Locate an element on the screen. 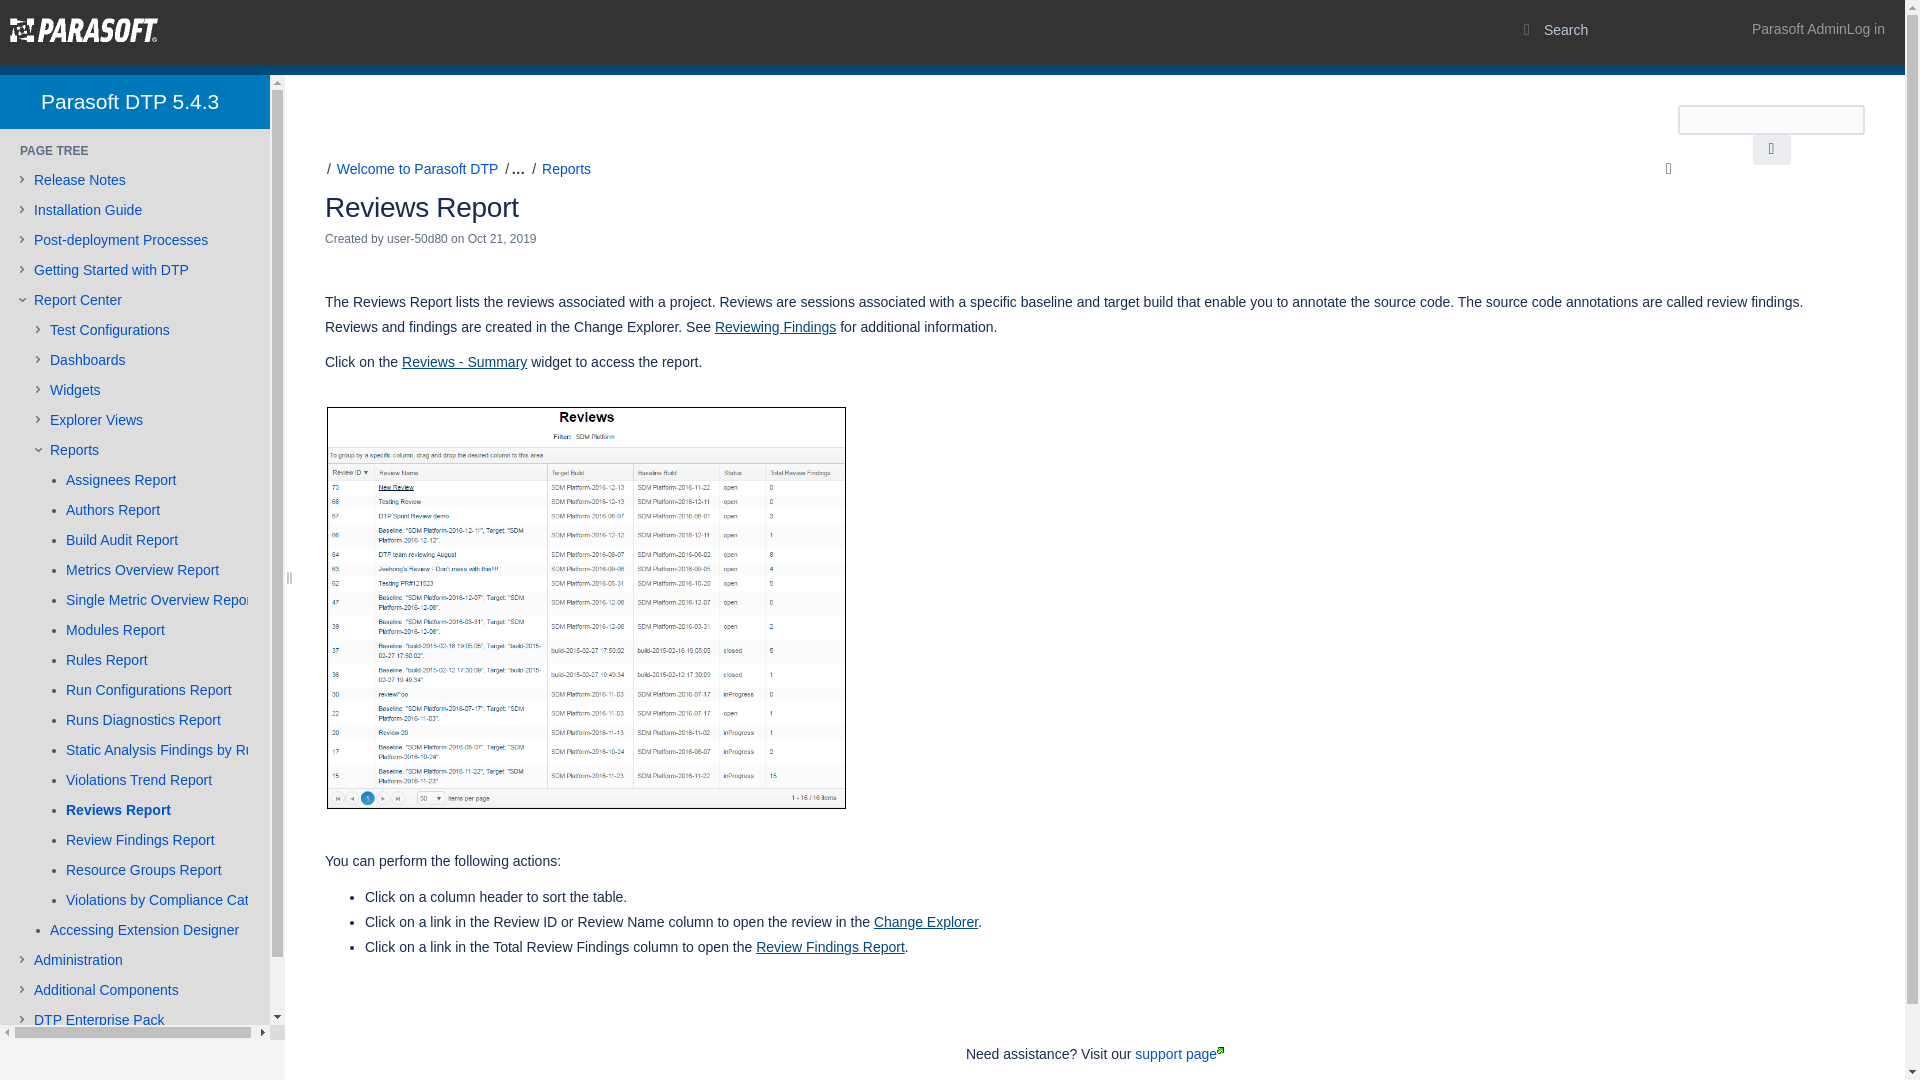 This screenshot has height=1080, width=1920. Post-deployment Processes is located at coordinates (120, 240).